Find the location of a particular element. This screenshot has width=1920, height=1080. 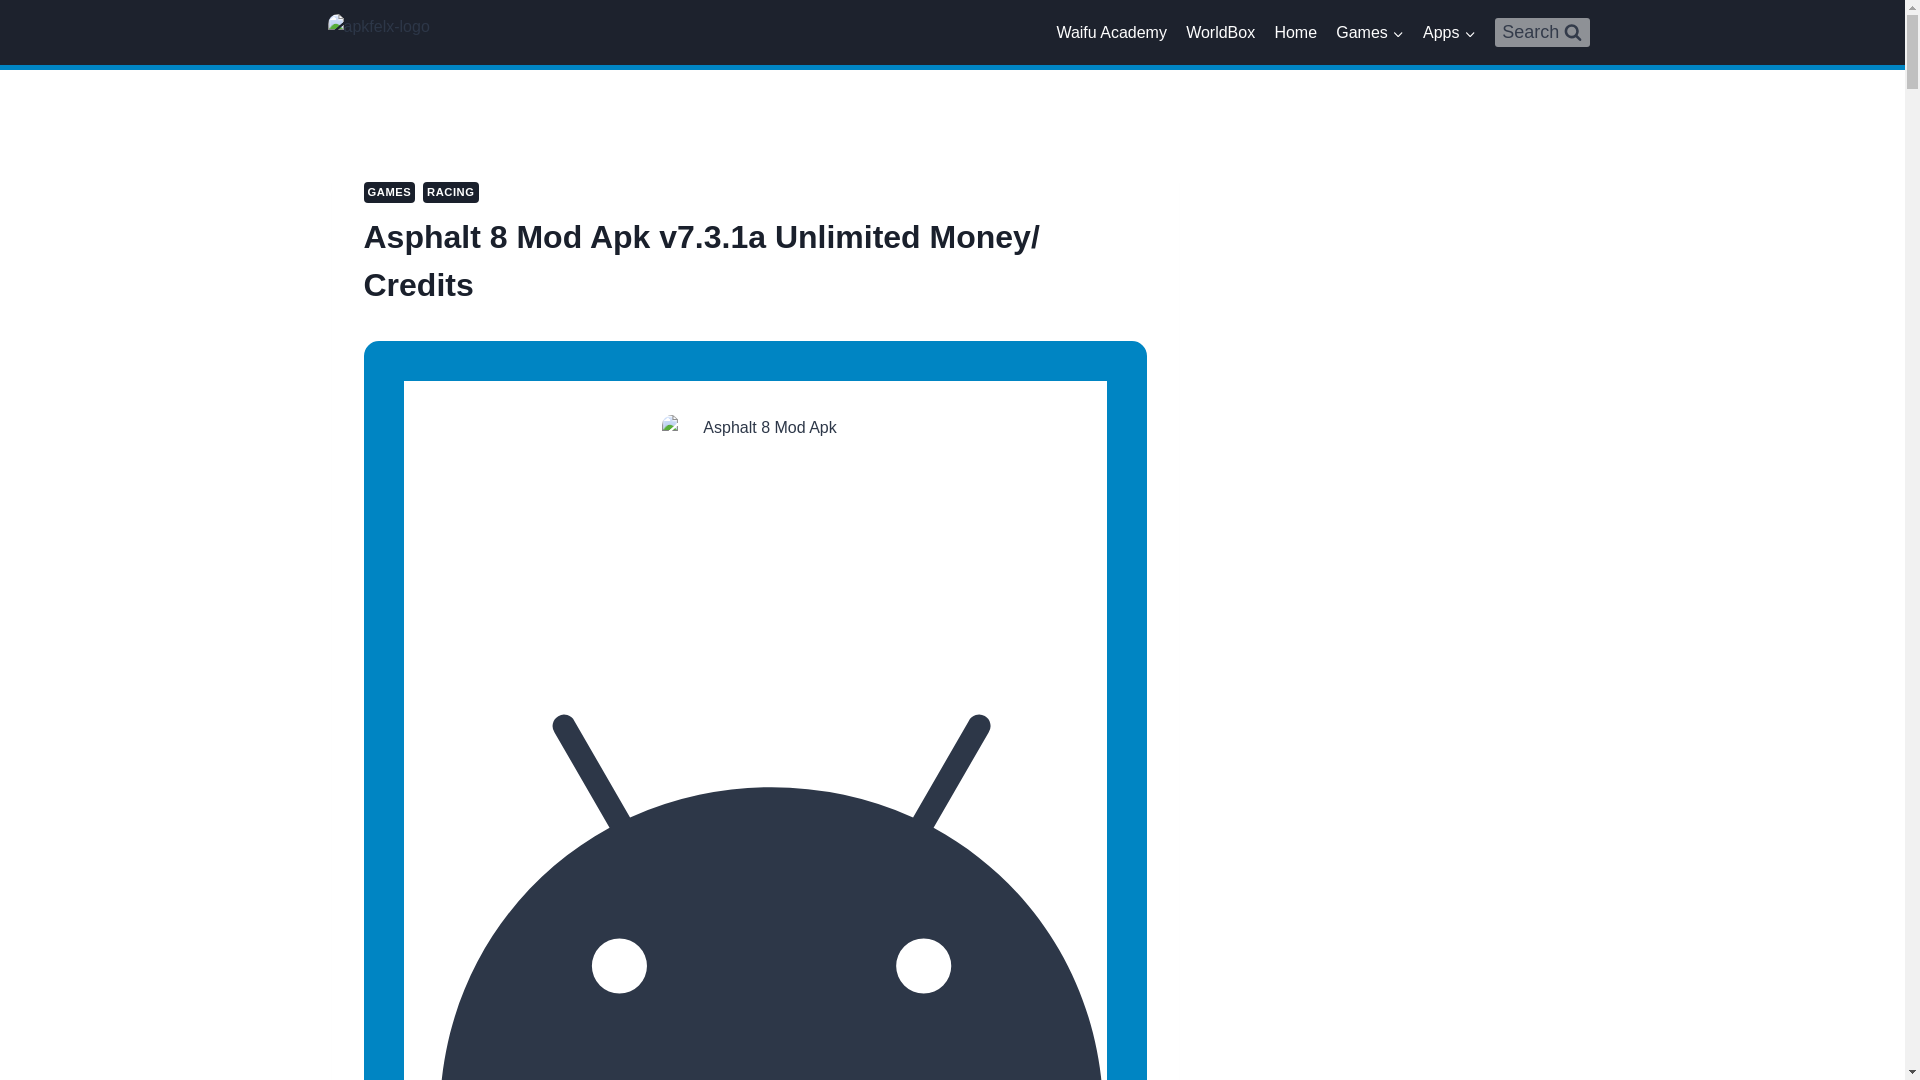

Apps is located at coordinates (1448, 32).